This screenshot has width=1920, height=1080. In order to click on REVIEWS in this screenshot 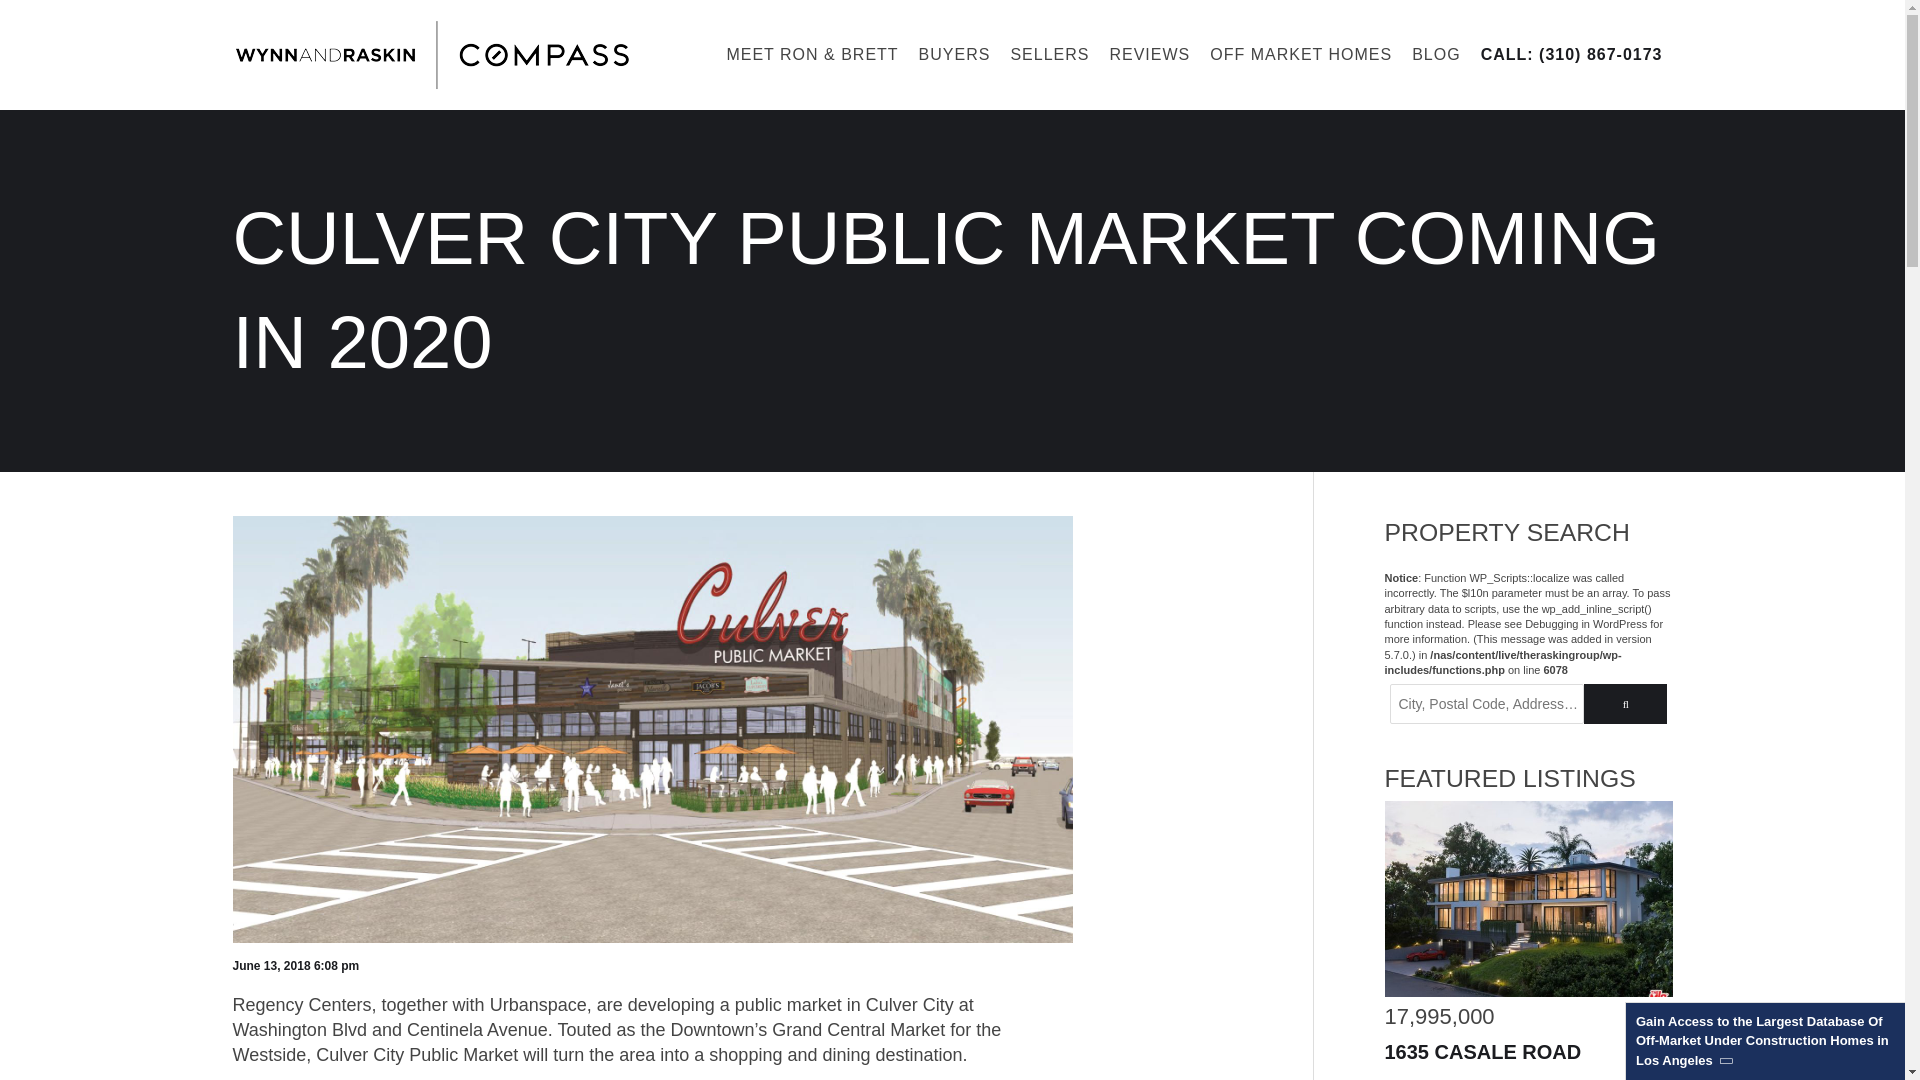, I will do `click(1149, 54)`.